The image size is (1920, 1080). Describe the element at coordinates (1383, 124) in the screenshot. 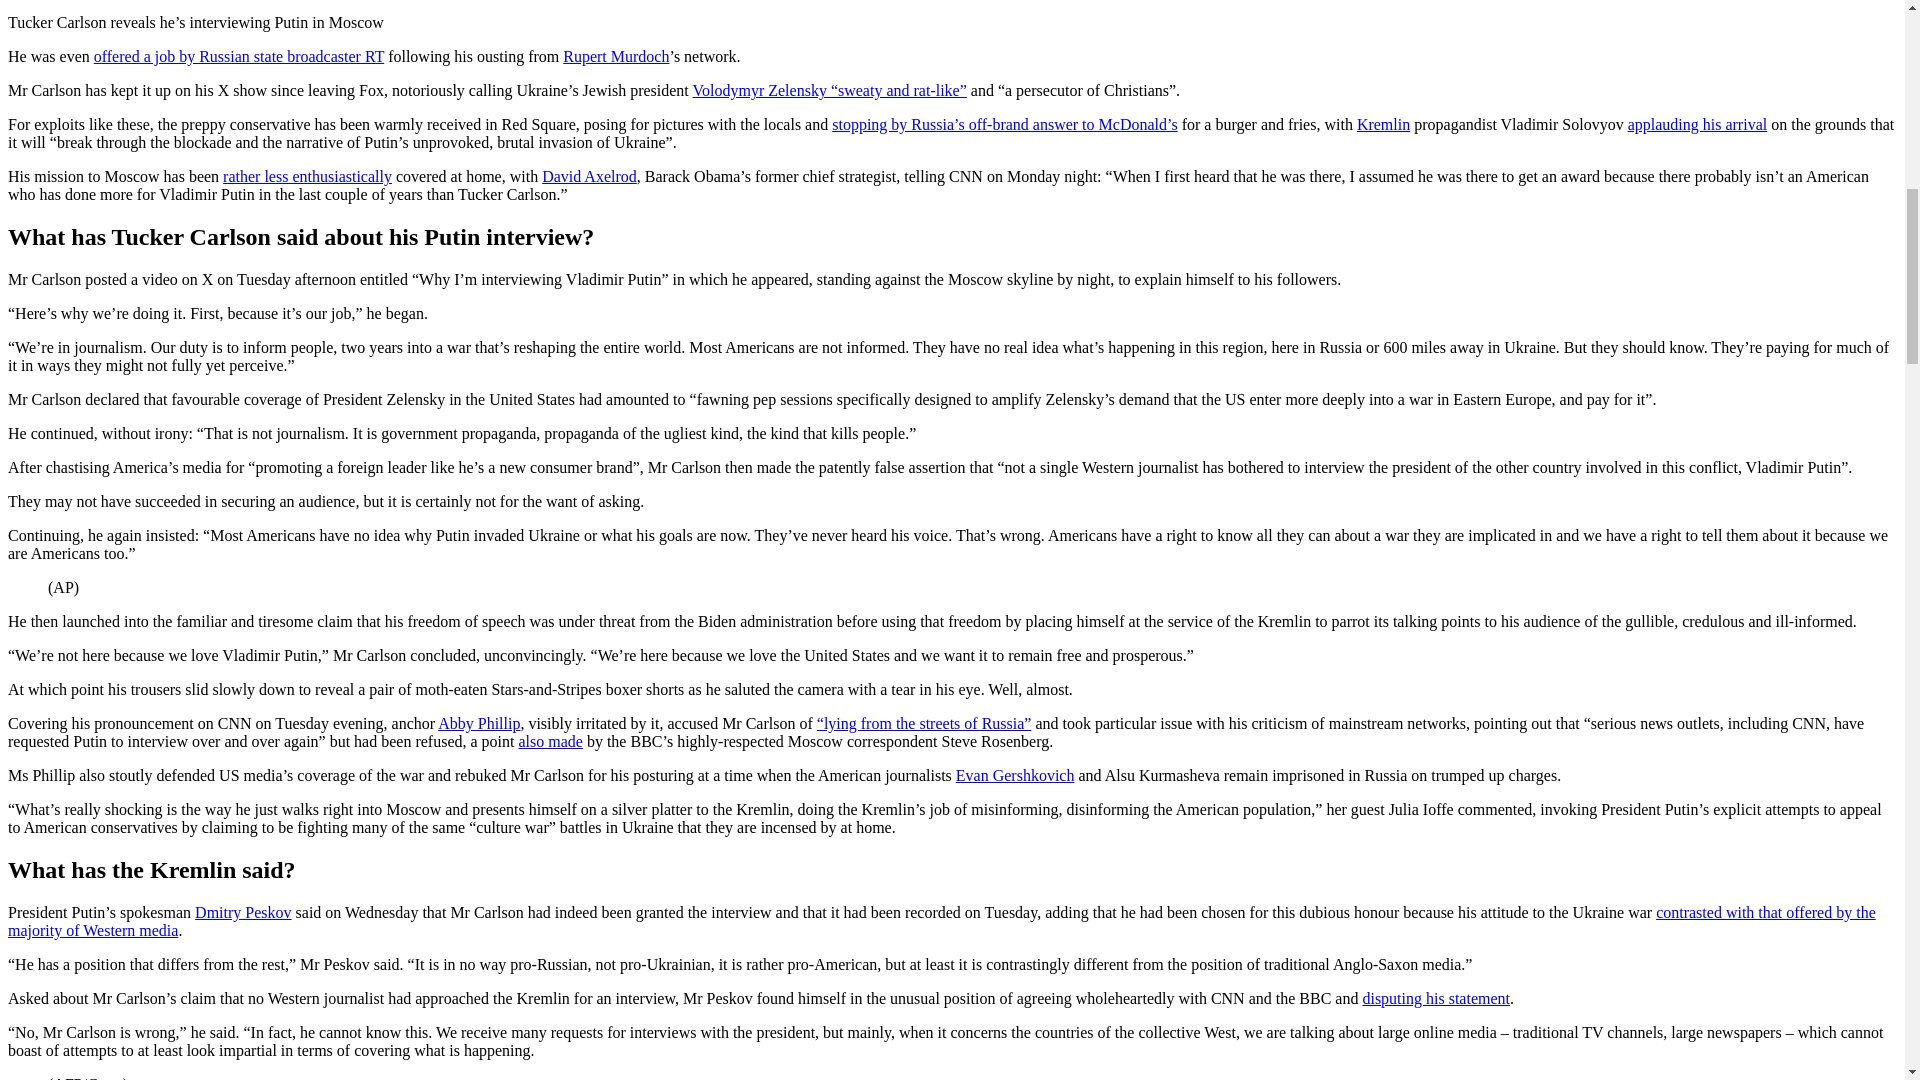

I see `Kremlin` at that location.